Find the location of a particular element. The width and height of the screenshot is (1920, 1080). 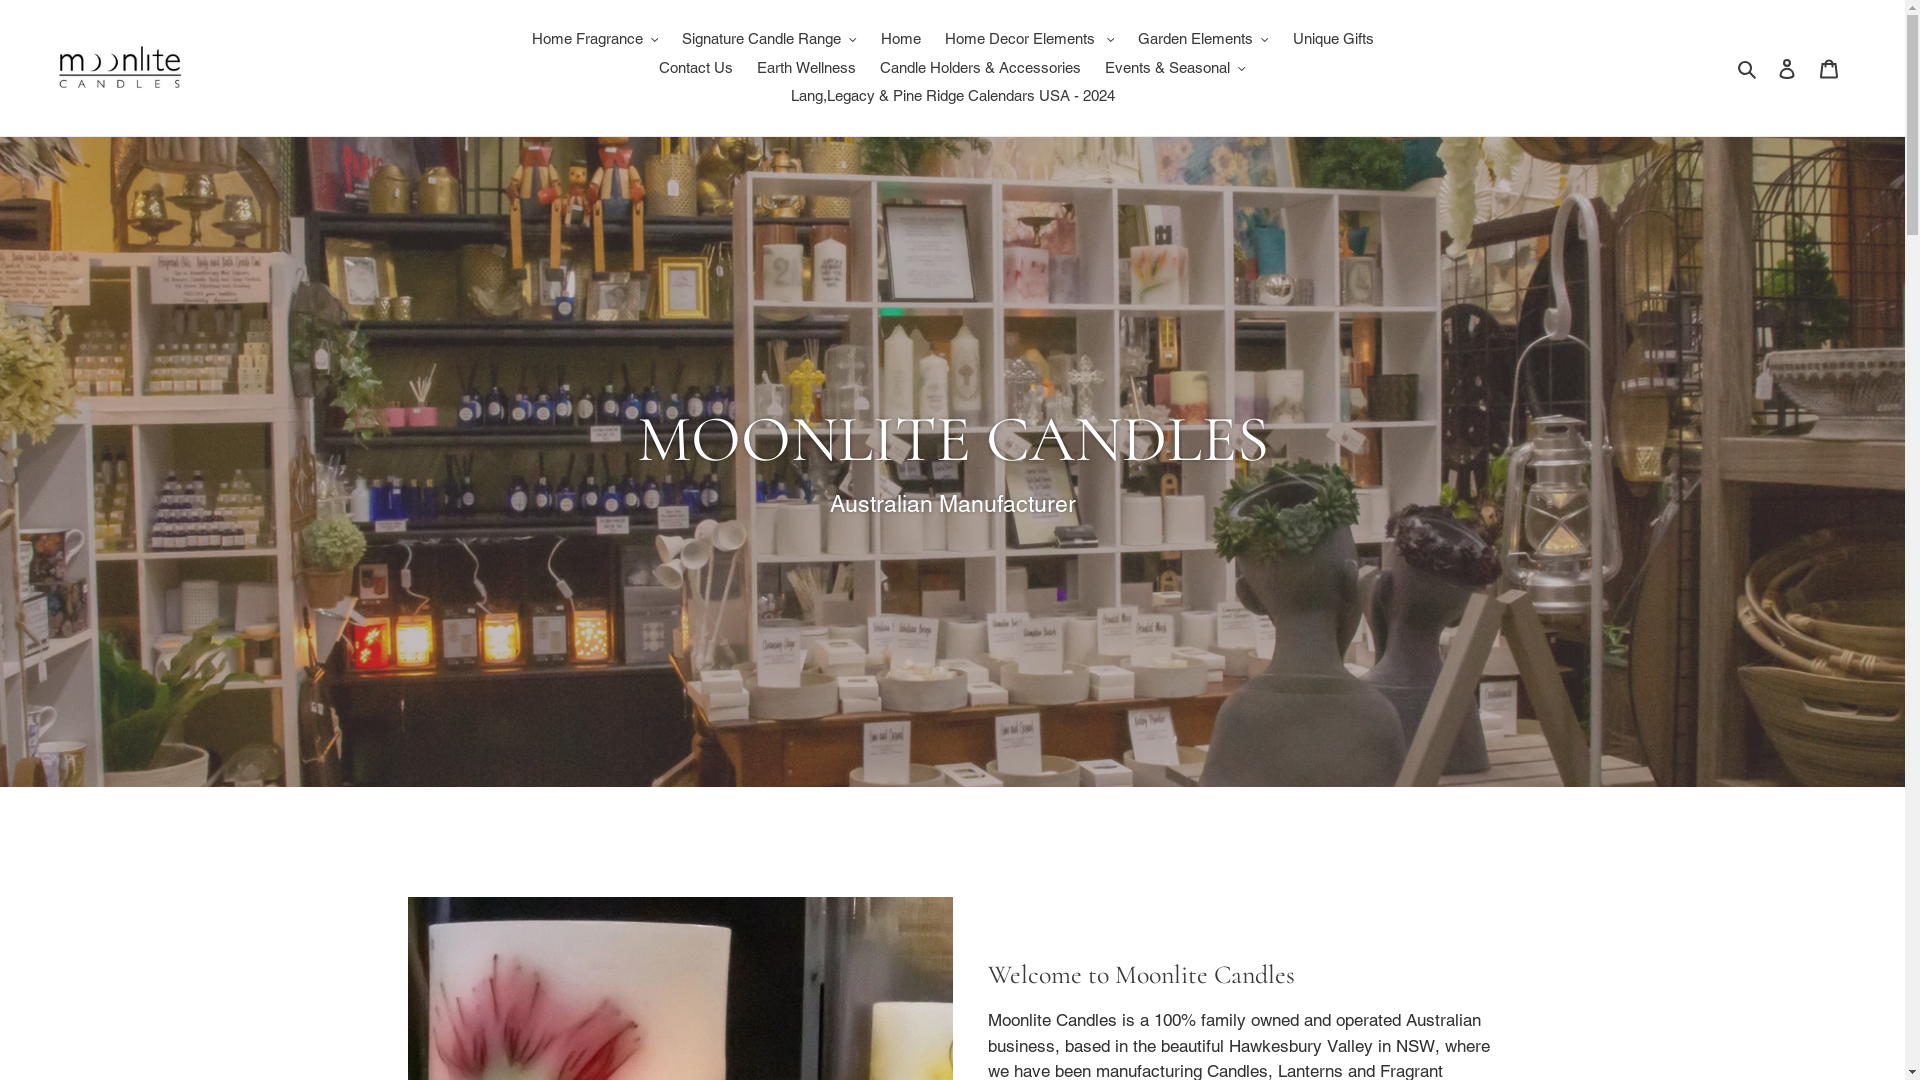

Cart is located at coordinates (1829, 68).